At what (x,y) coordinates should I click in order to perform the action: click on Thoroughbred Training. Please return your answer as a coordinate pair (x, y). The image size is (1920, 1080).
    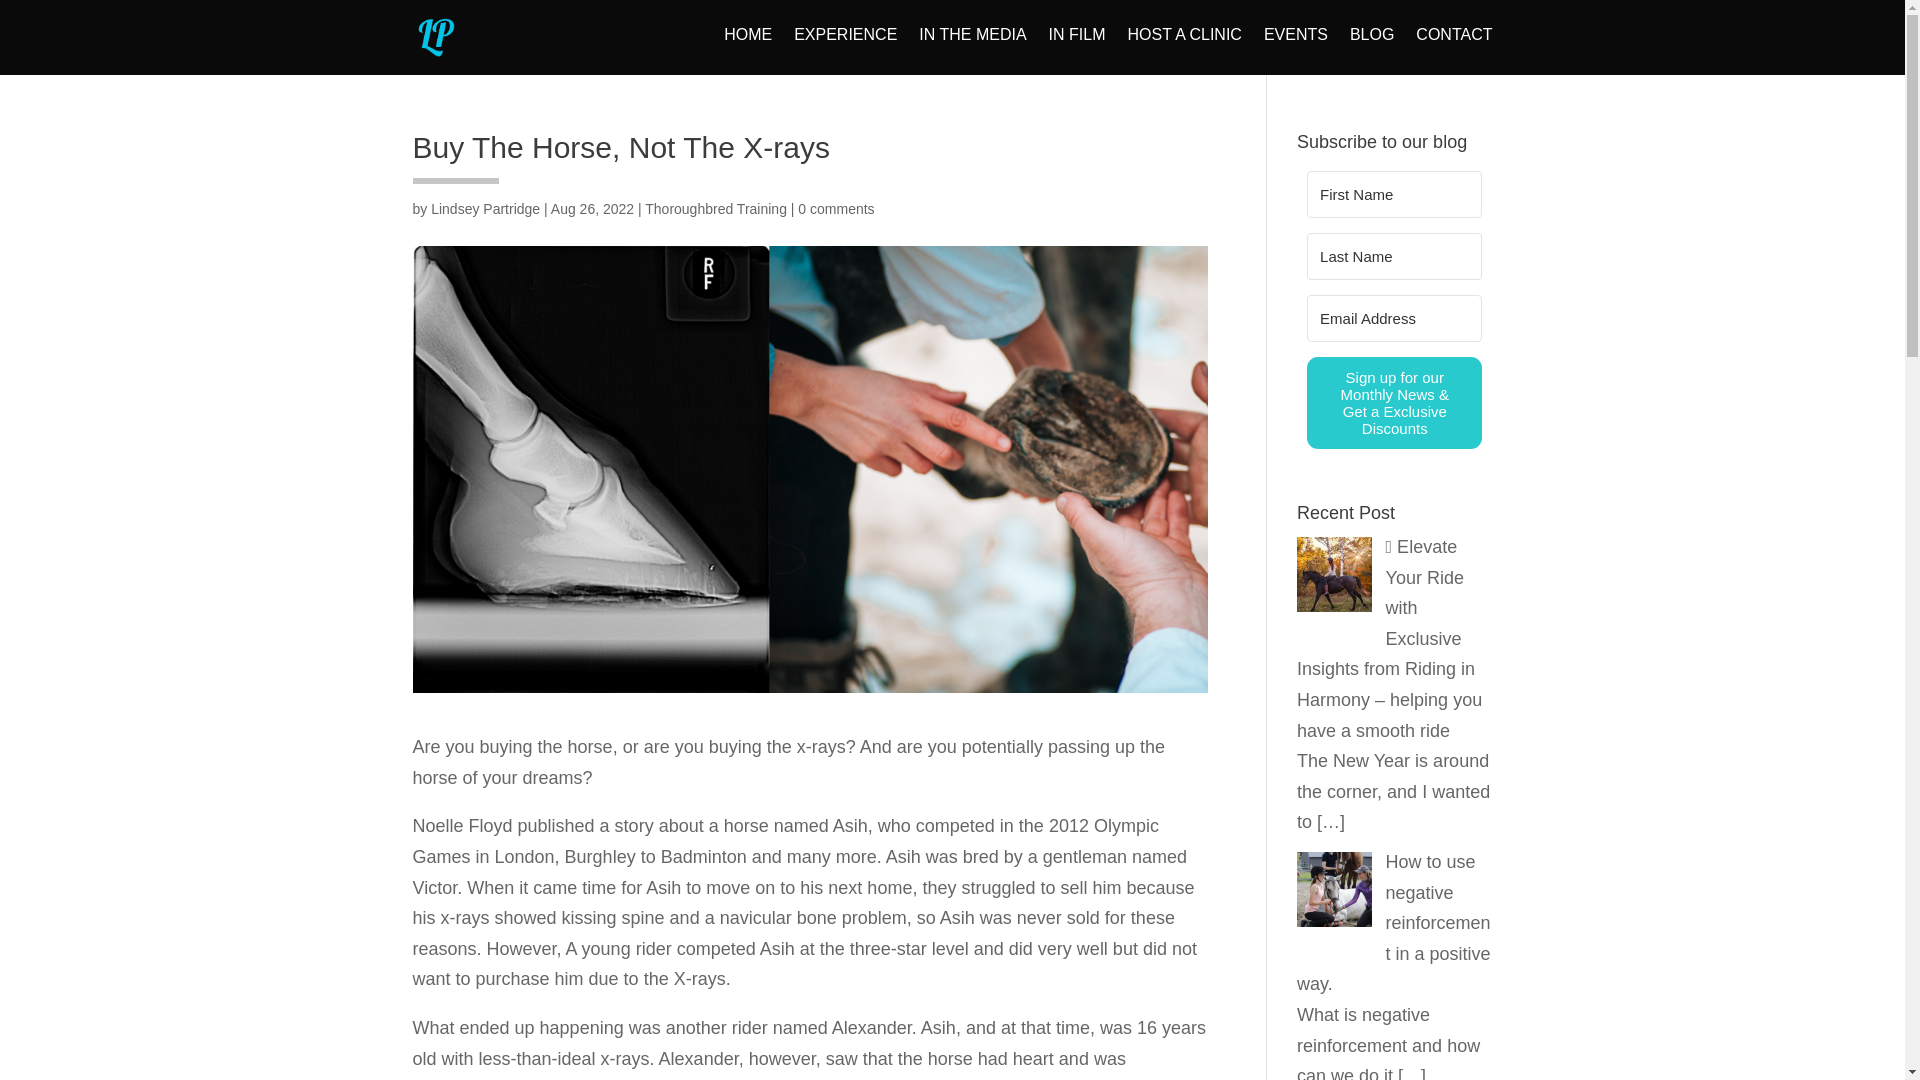
    Looking at the image, I should click on (716, 208).